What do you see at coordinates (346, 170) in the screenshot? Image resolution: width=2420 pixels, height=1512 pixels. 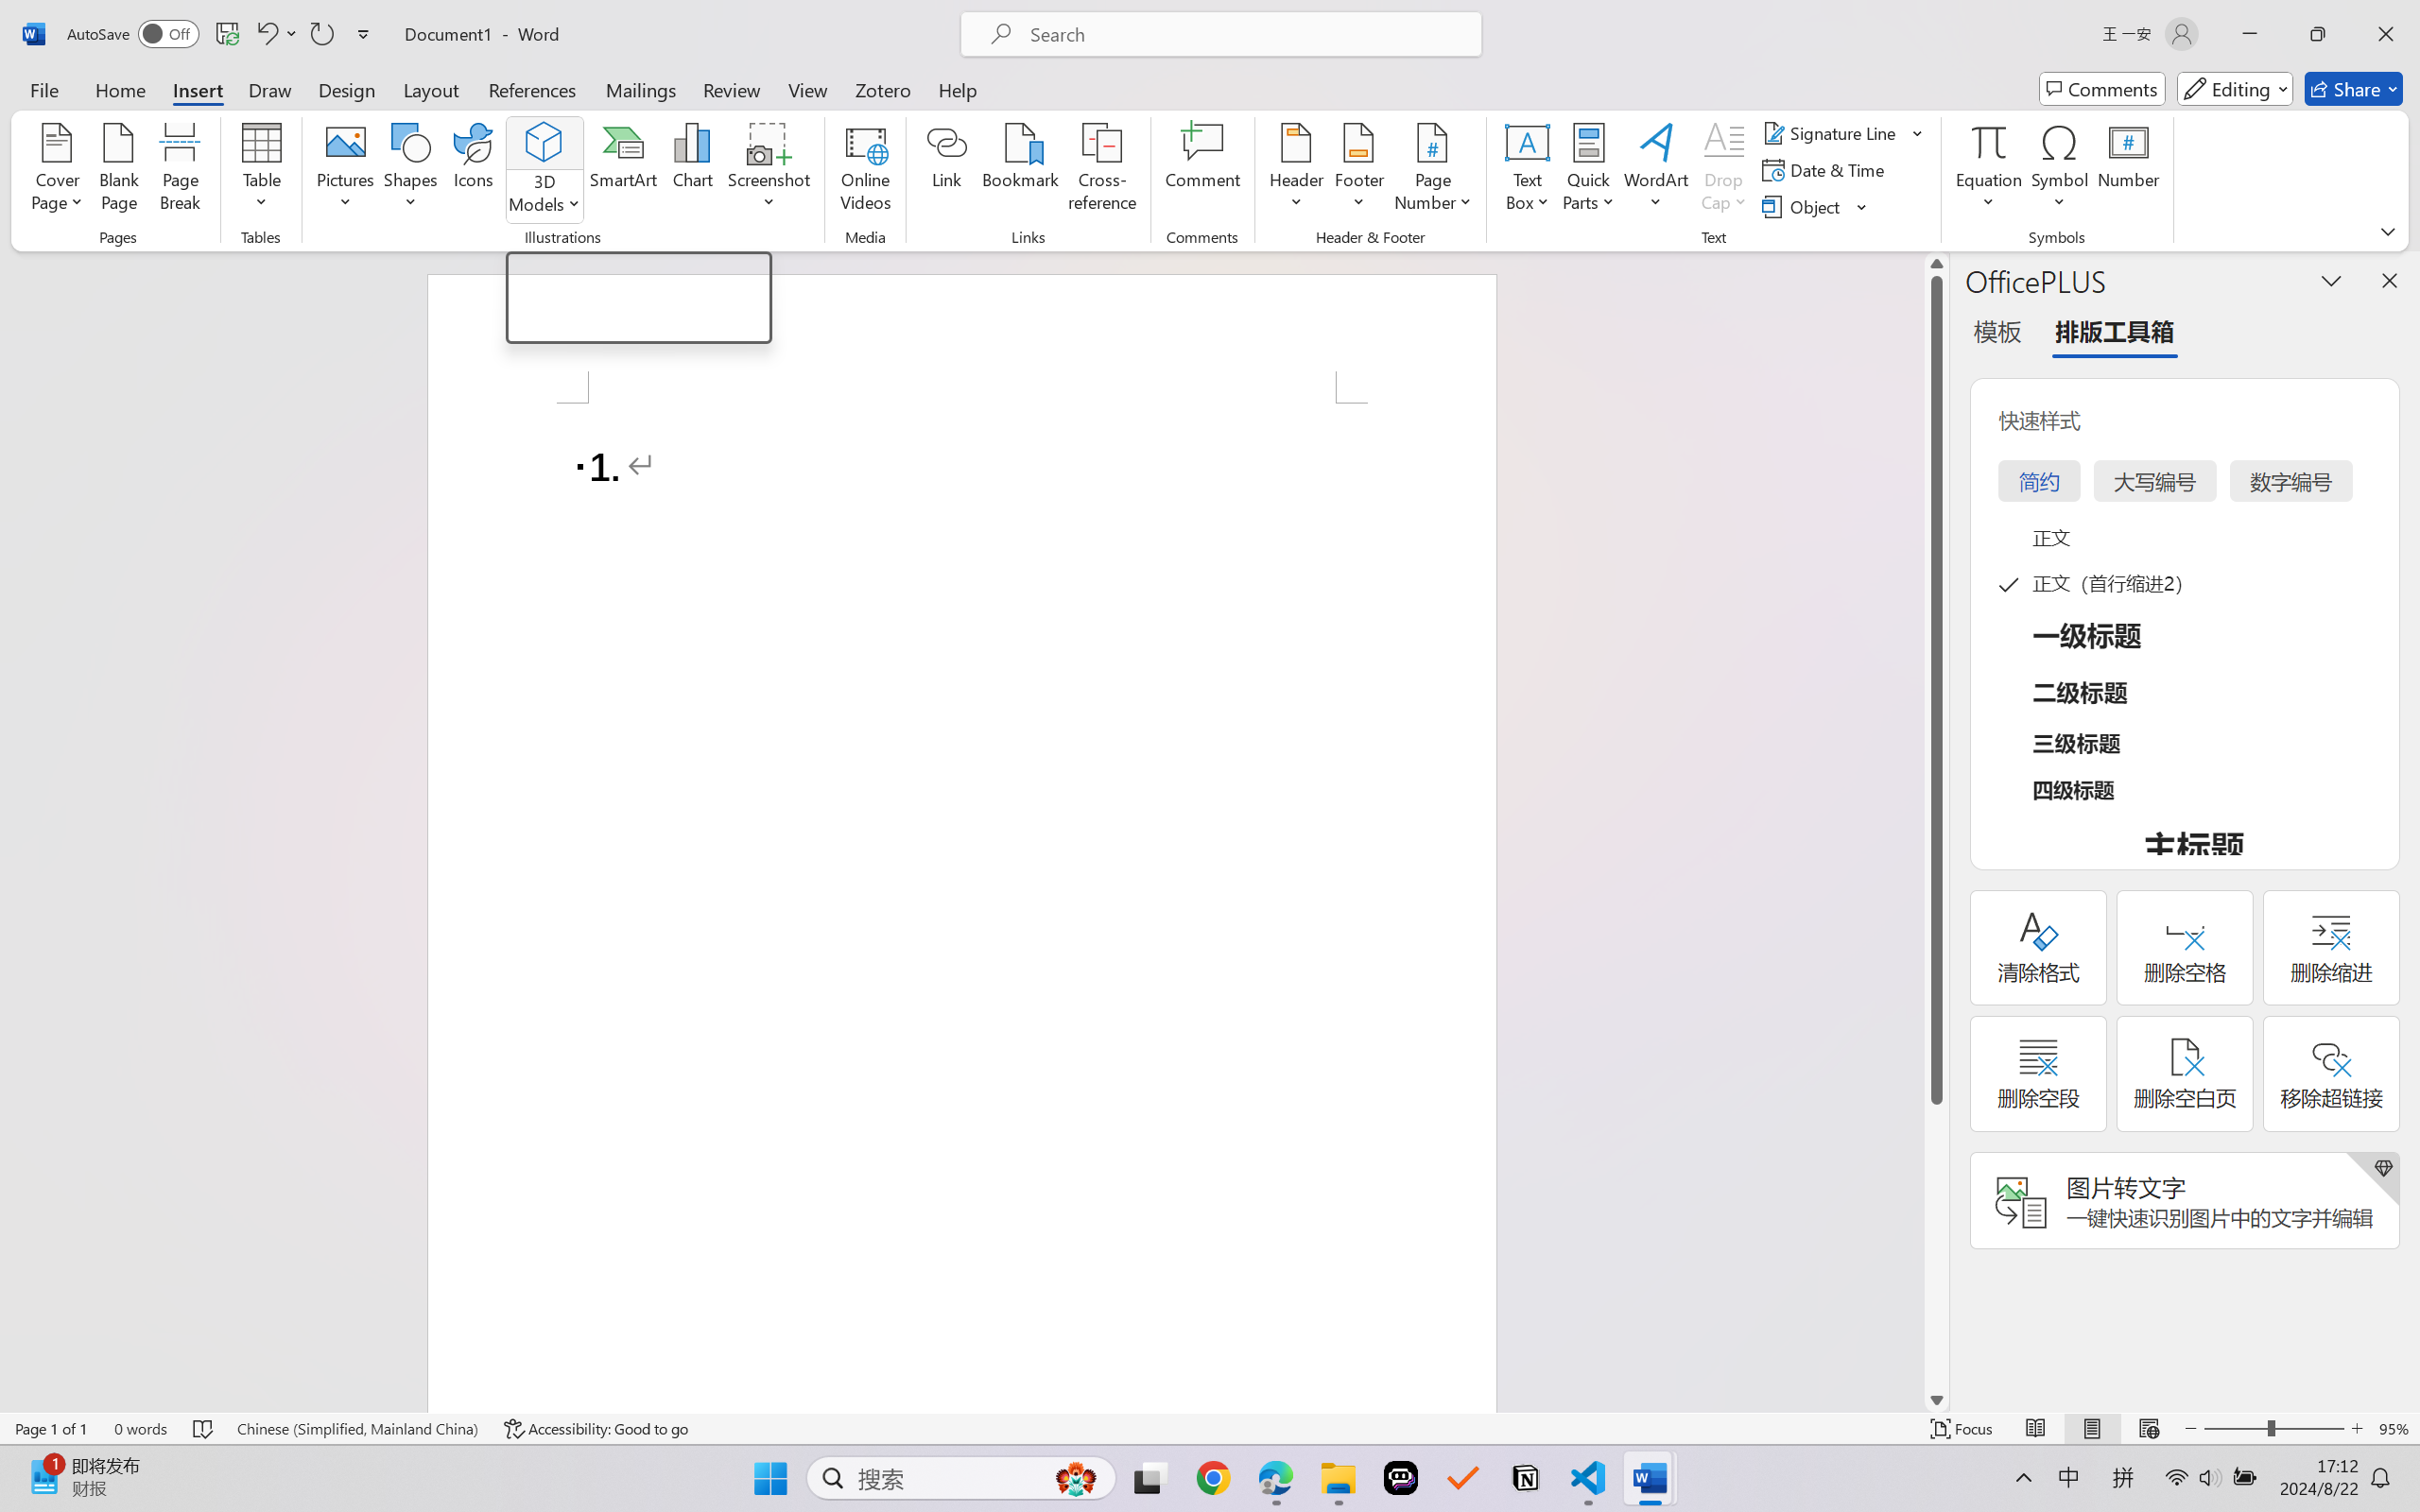 I see `Pictures` at bounding box center [346, 170].